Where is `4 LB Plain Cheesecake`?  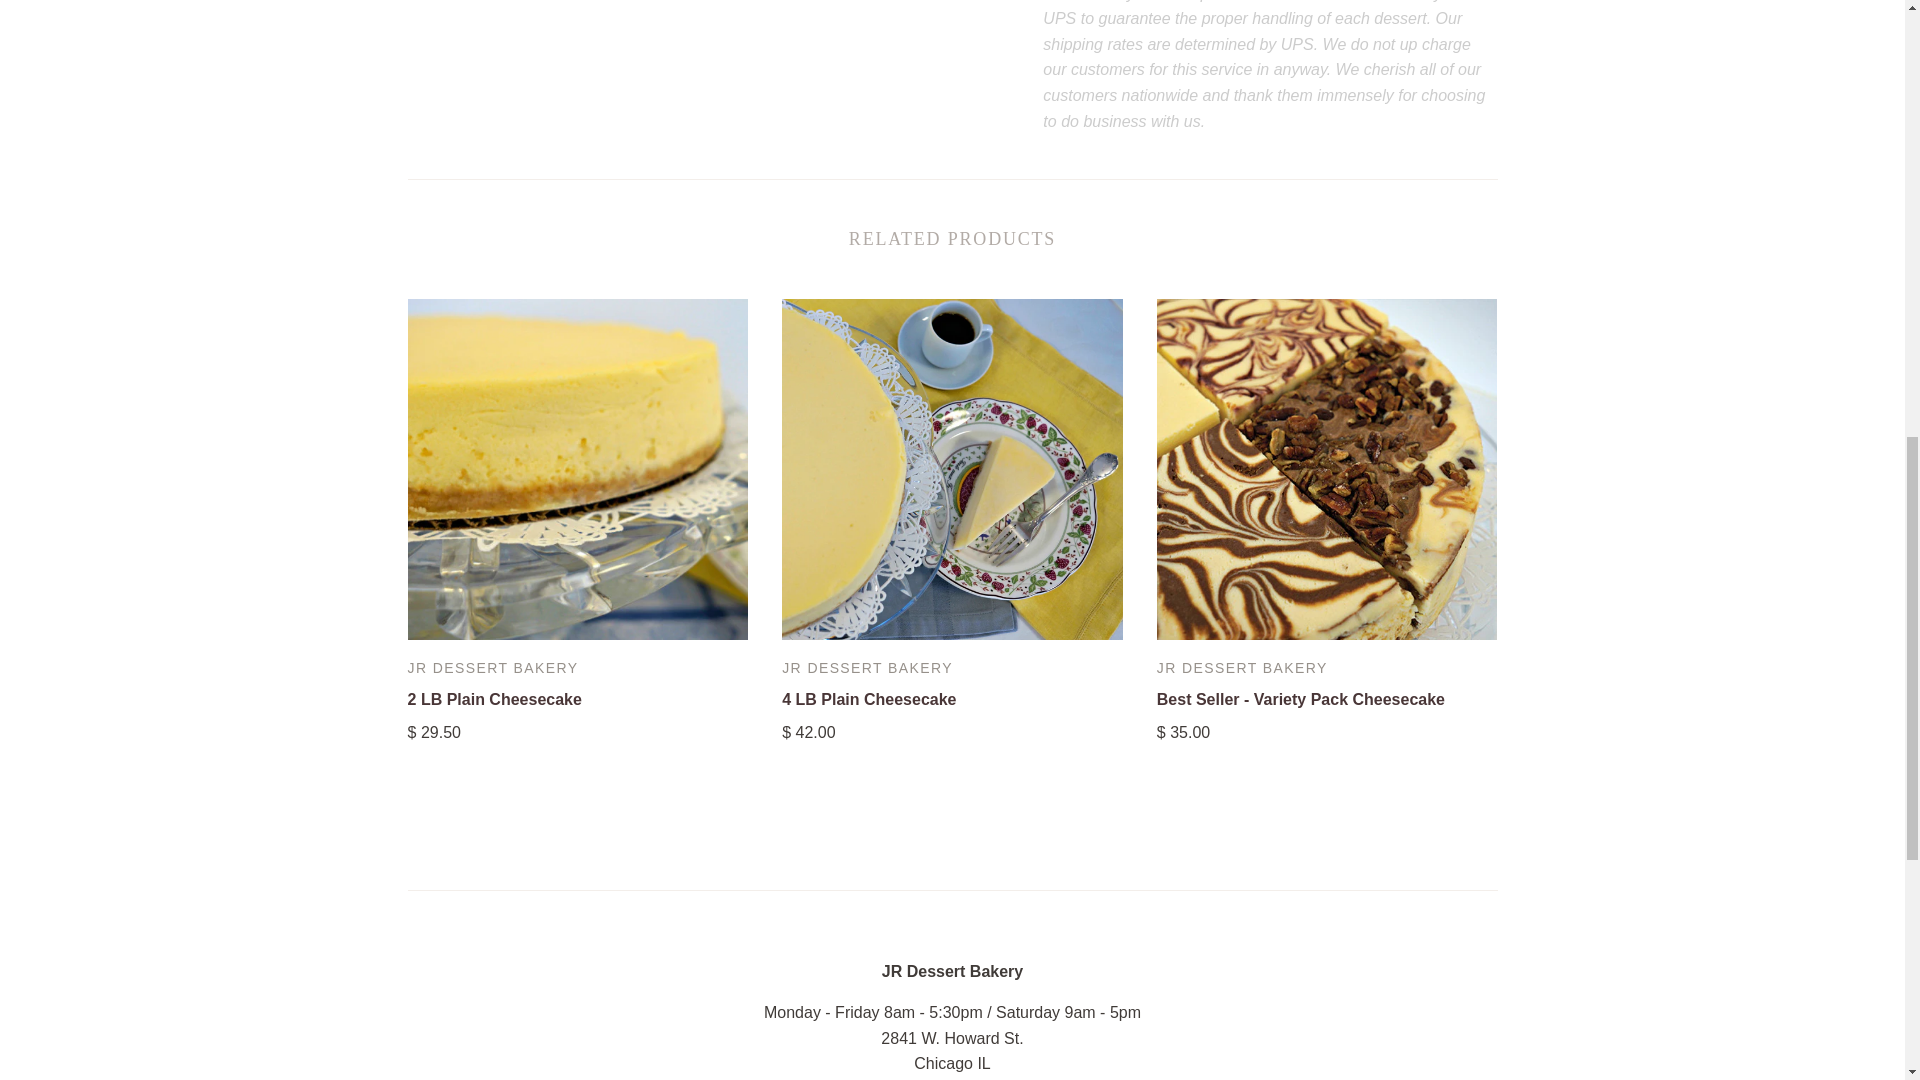 4 LB Plain Cheesecake is located at coordinates (868, 700).